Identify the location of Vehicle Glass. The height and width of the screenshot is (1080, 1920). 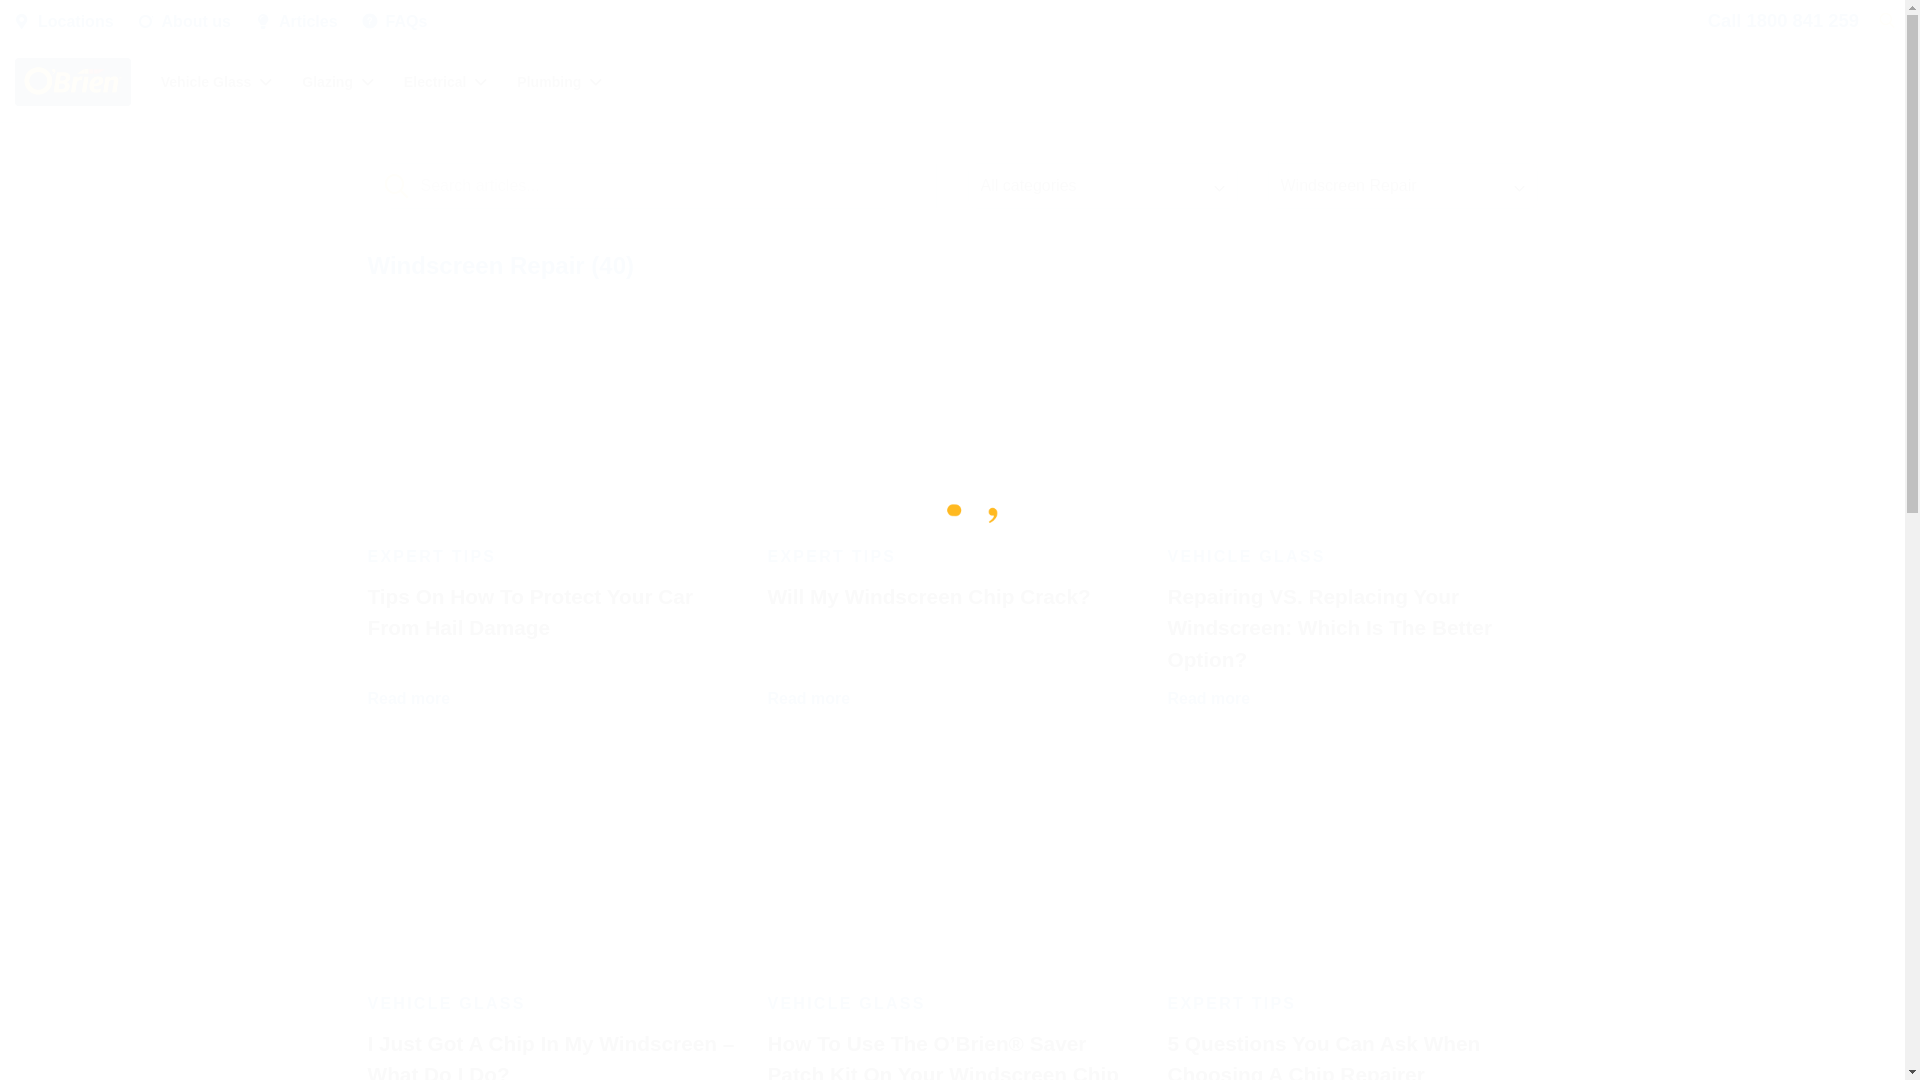
(217, 81).